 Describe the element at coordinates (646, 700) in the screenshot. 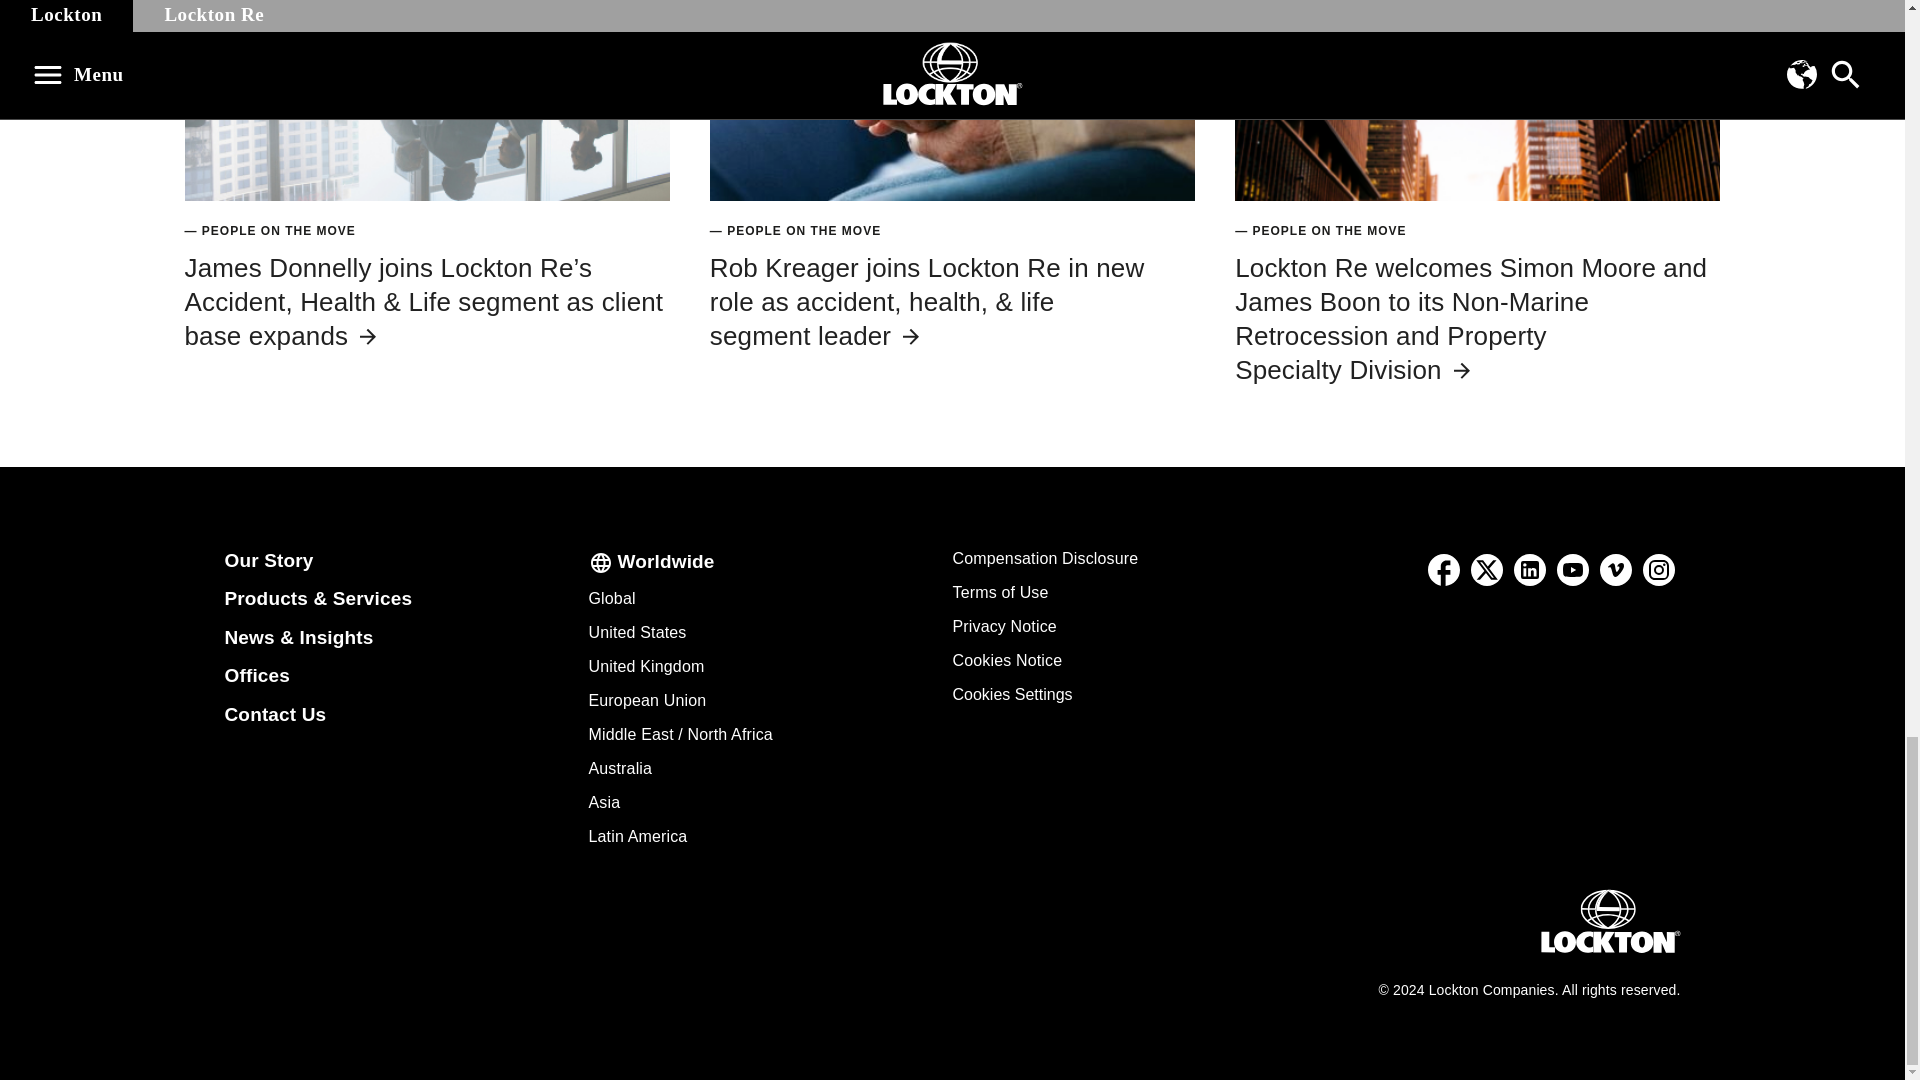

I see `European Union` at that location.